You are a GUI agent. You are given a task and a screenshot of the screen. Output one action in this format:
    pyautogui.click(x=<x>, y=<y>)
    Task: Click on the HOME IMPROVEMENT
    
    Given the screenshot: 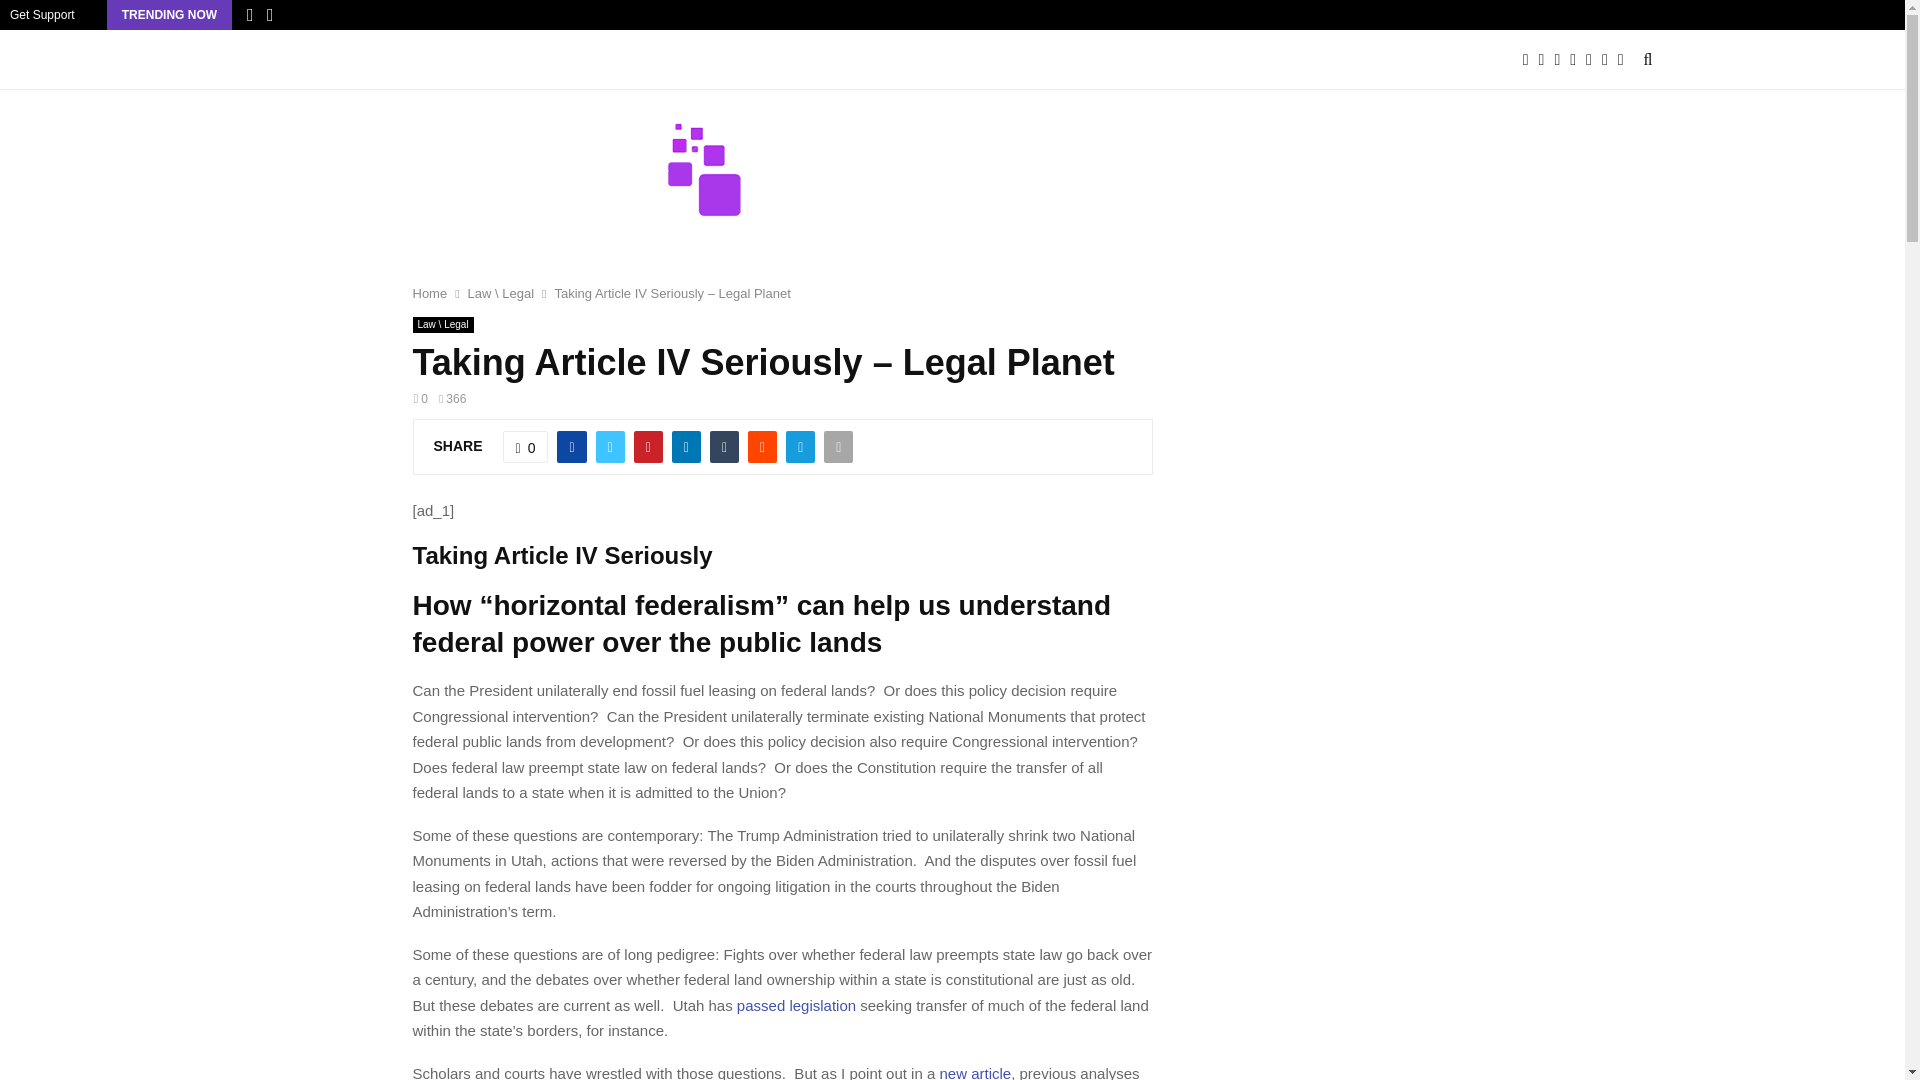 What is the action you would take?
    pyautogui.click(x=842, y=60)
    